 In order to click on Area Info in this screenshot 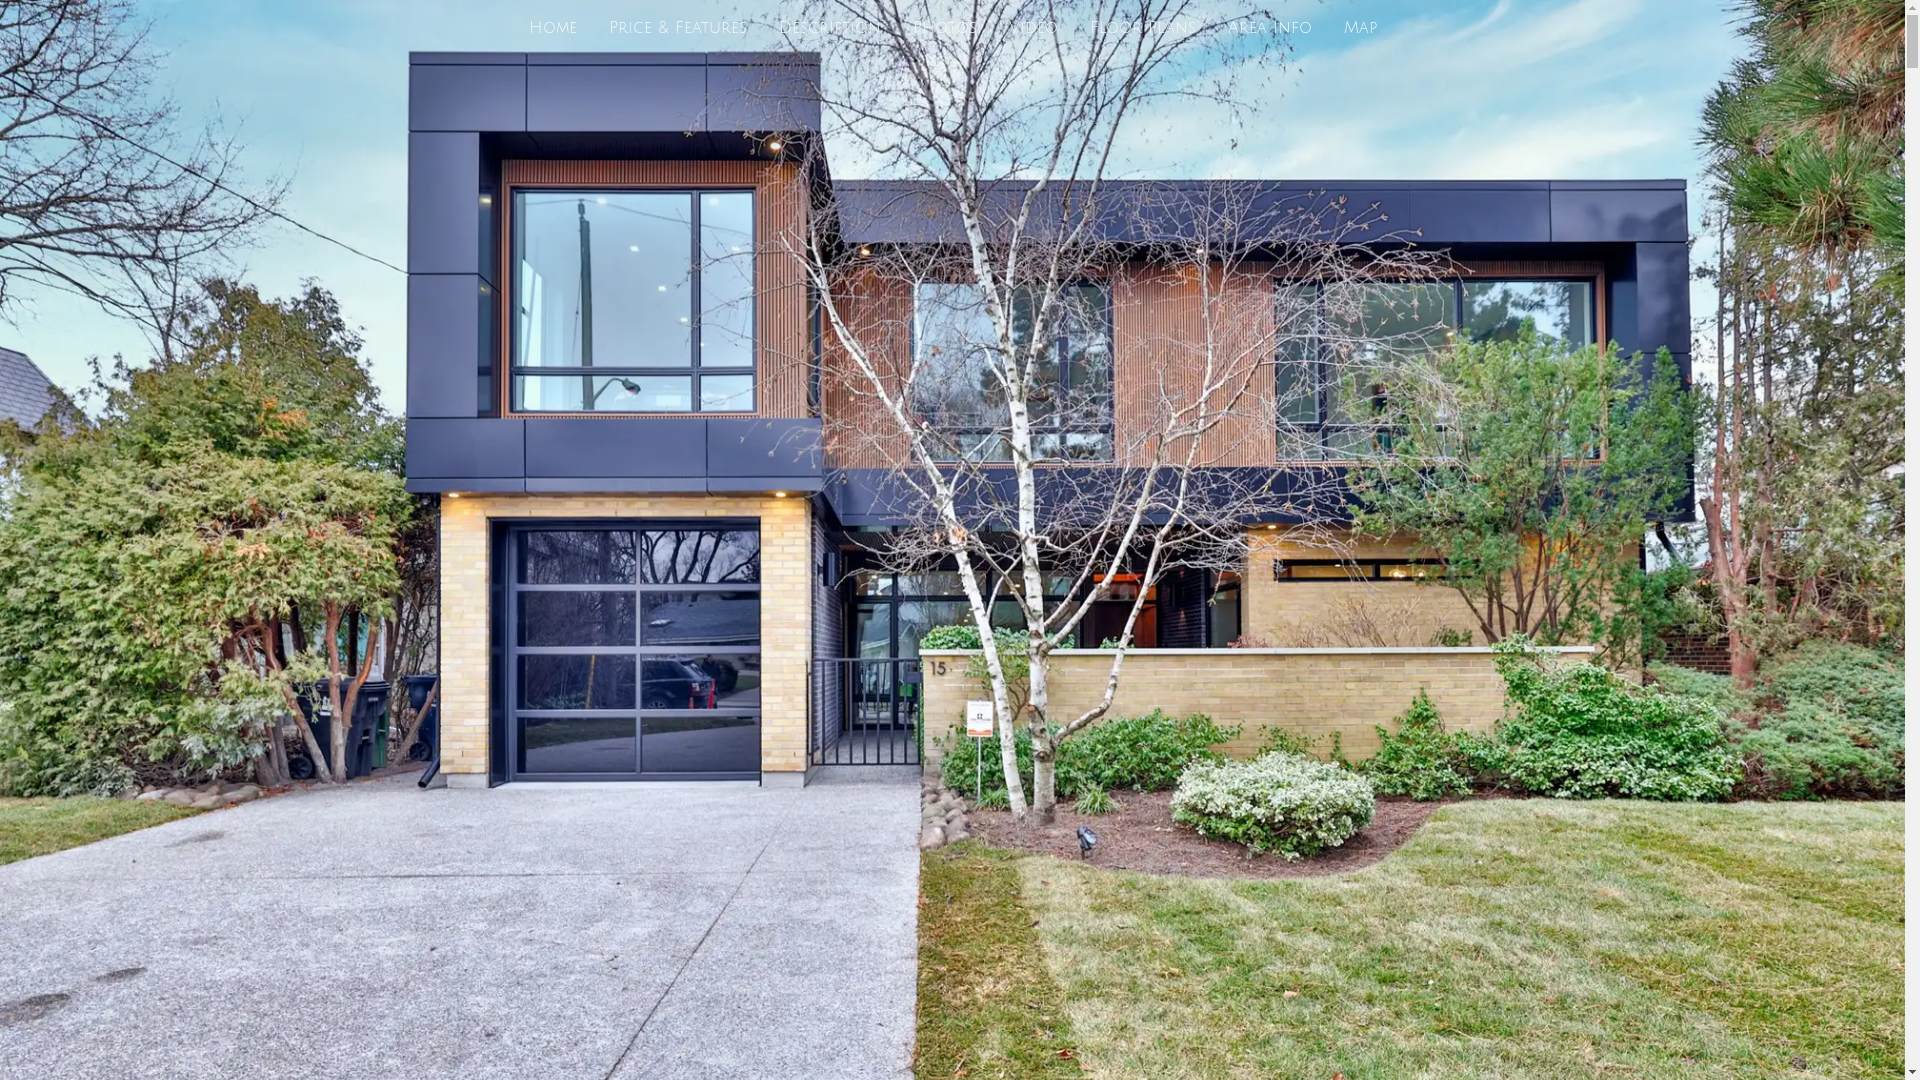, I will do `click(1270, 28)`.